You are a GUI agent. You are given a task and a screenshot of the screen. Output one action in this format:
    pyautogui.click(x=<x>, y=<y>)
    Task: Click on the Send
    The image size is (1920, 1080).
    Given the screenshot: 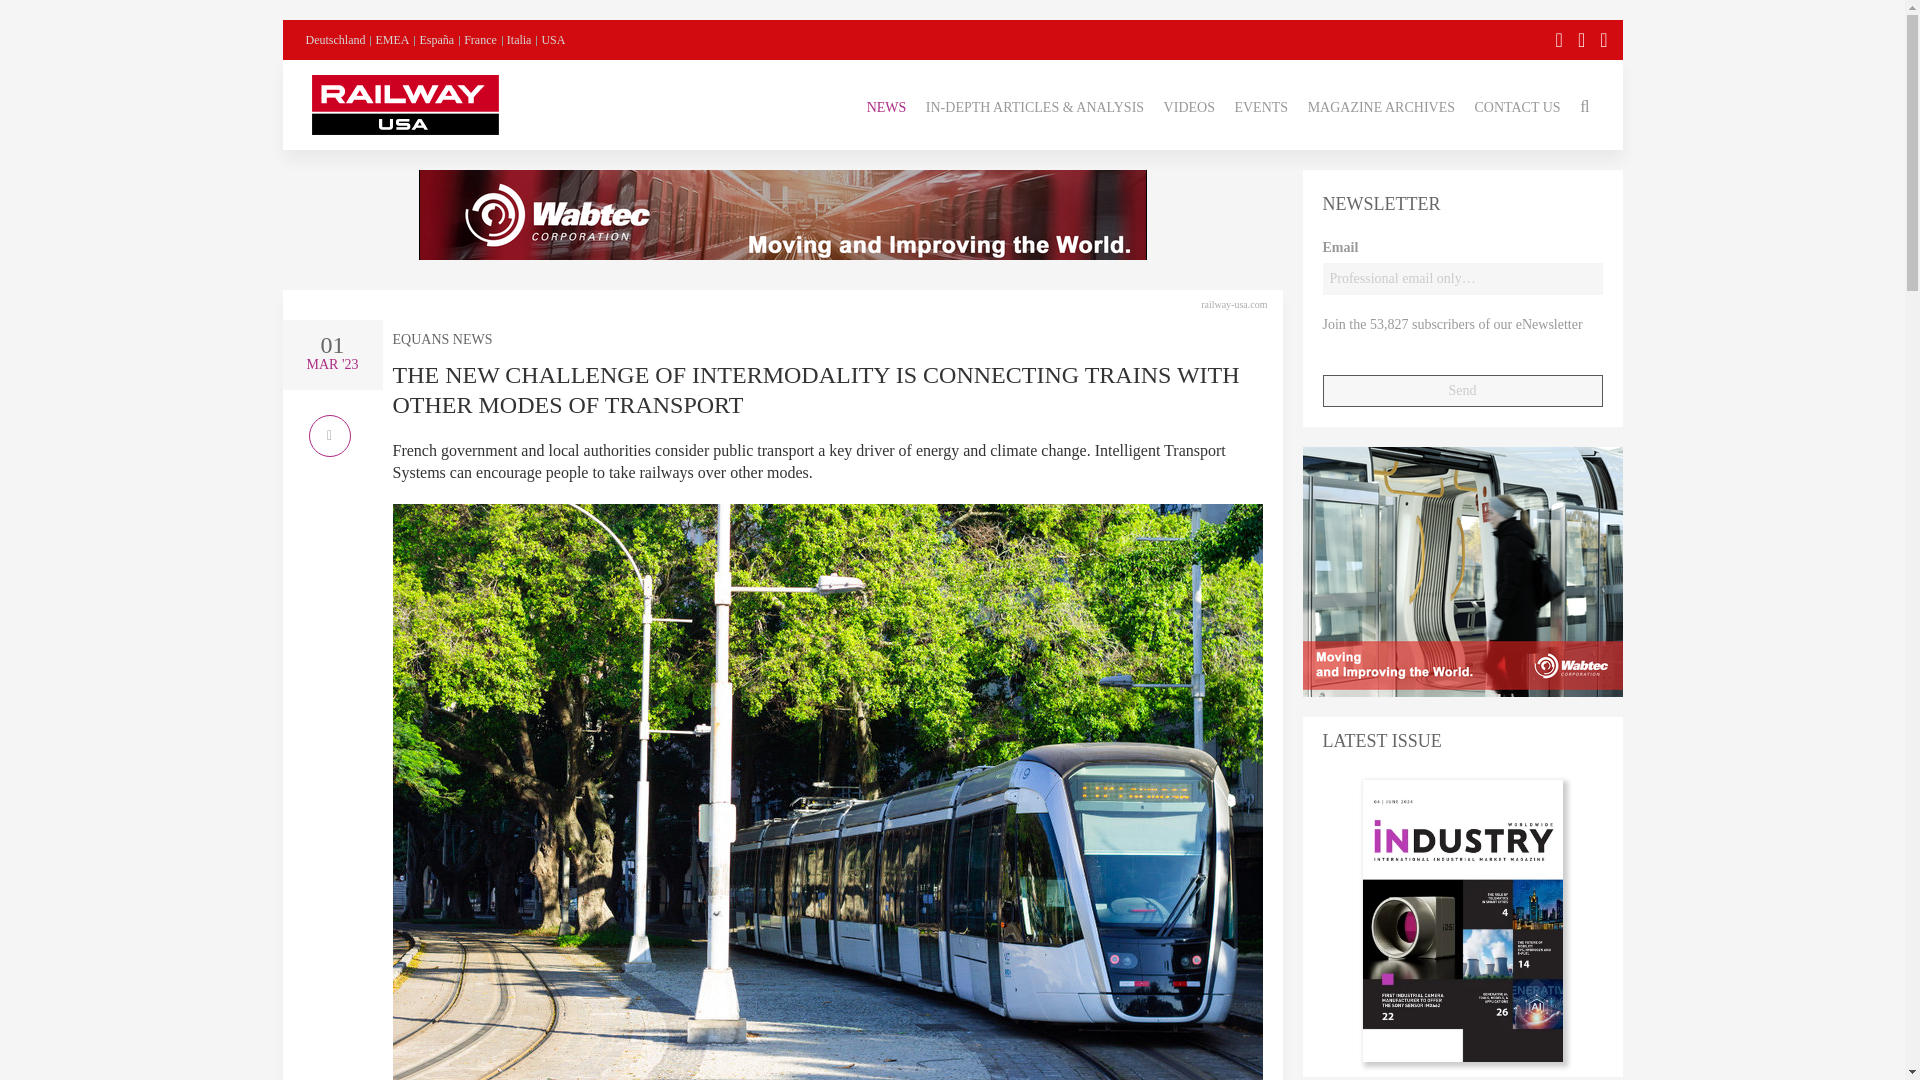 What is the action you would take?
    pyautogui.click(x=1462, y=390)
    